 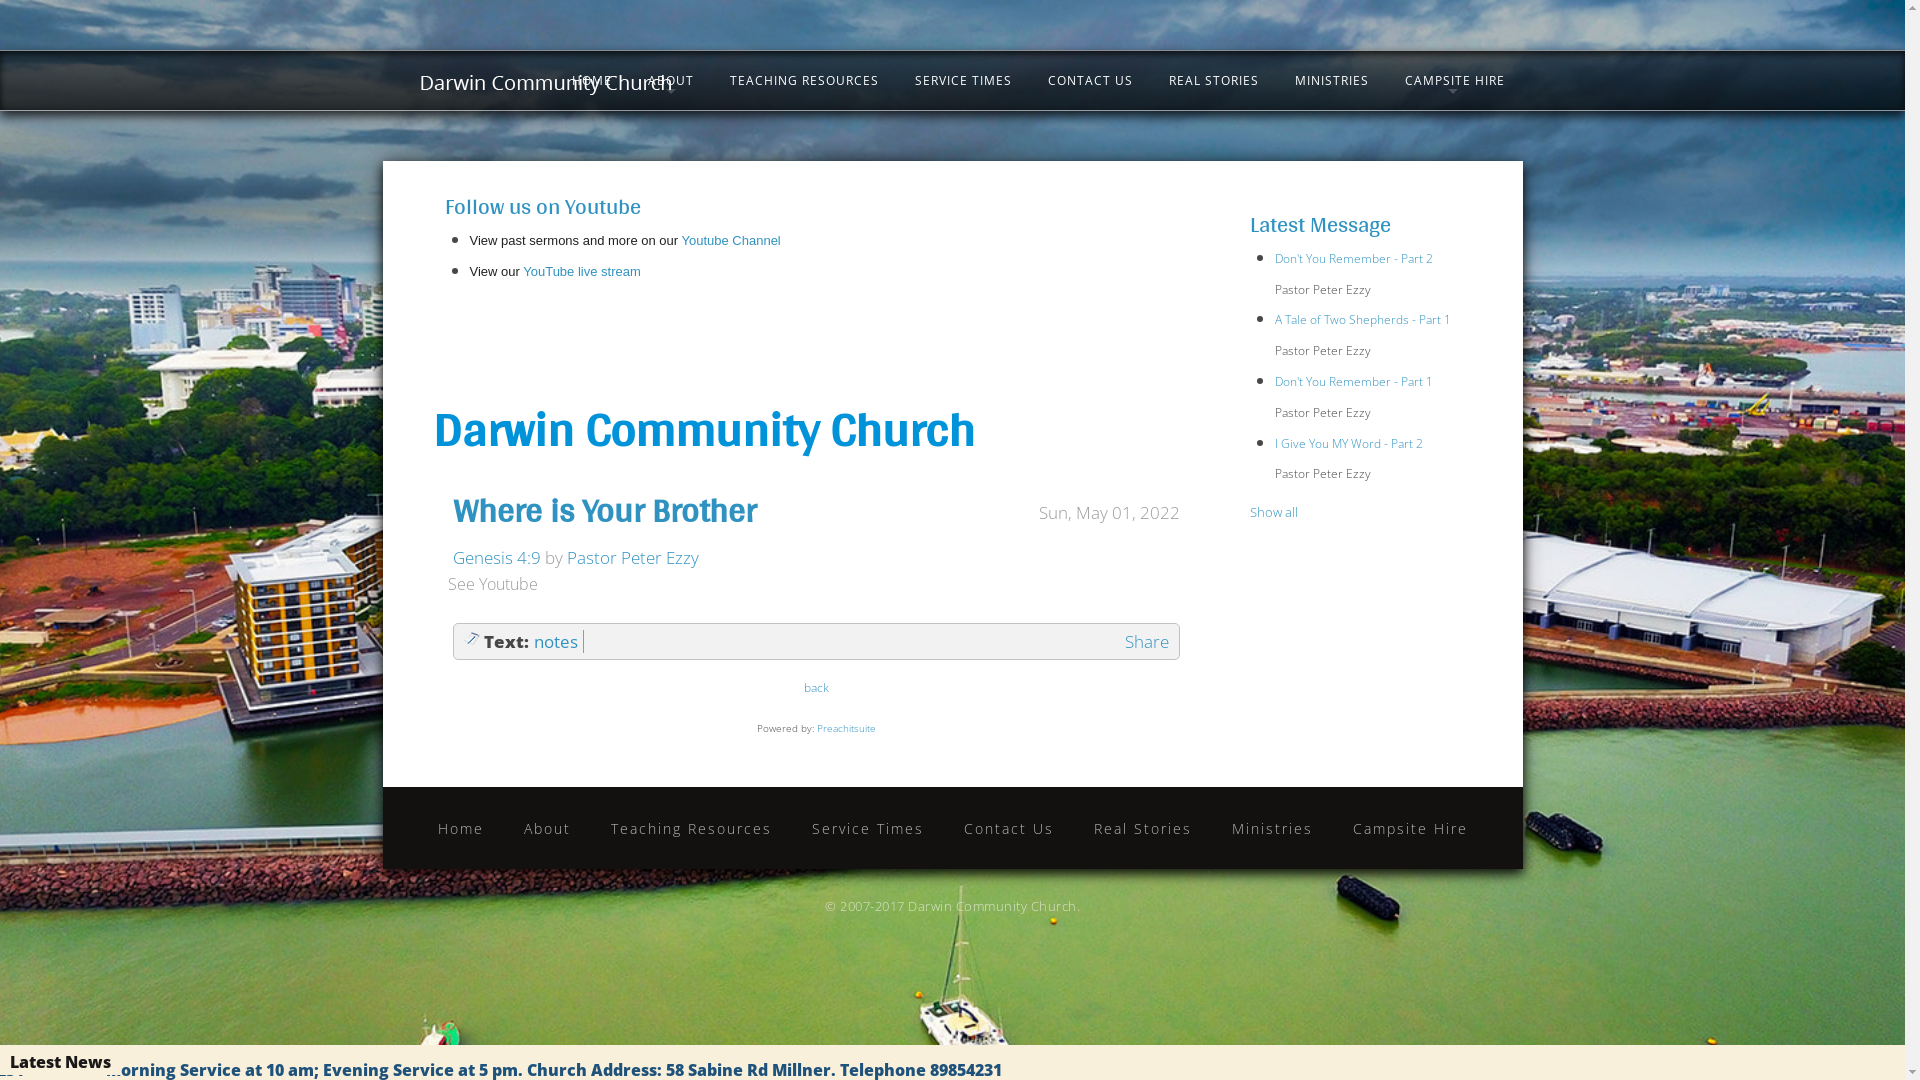 I want to click on CAMPSITE HIRE, so click(x=1454, y=80).